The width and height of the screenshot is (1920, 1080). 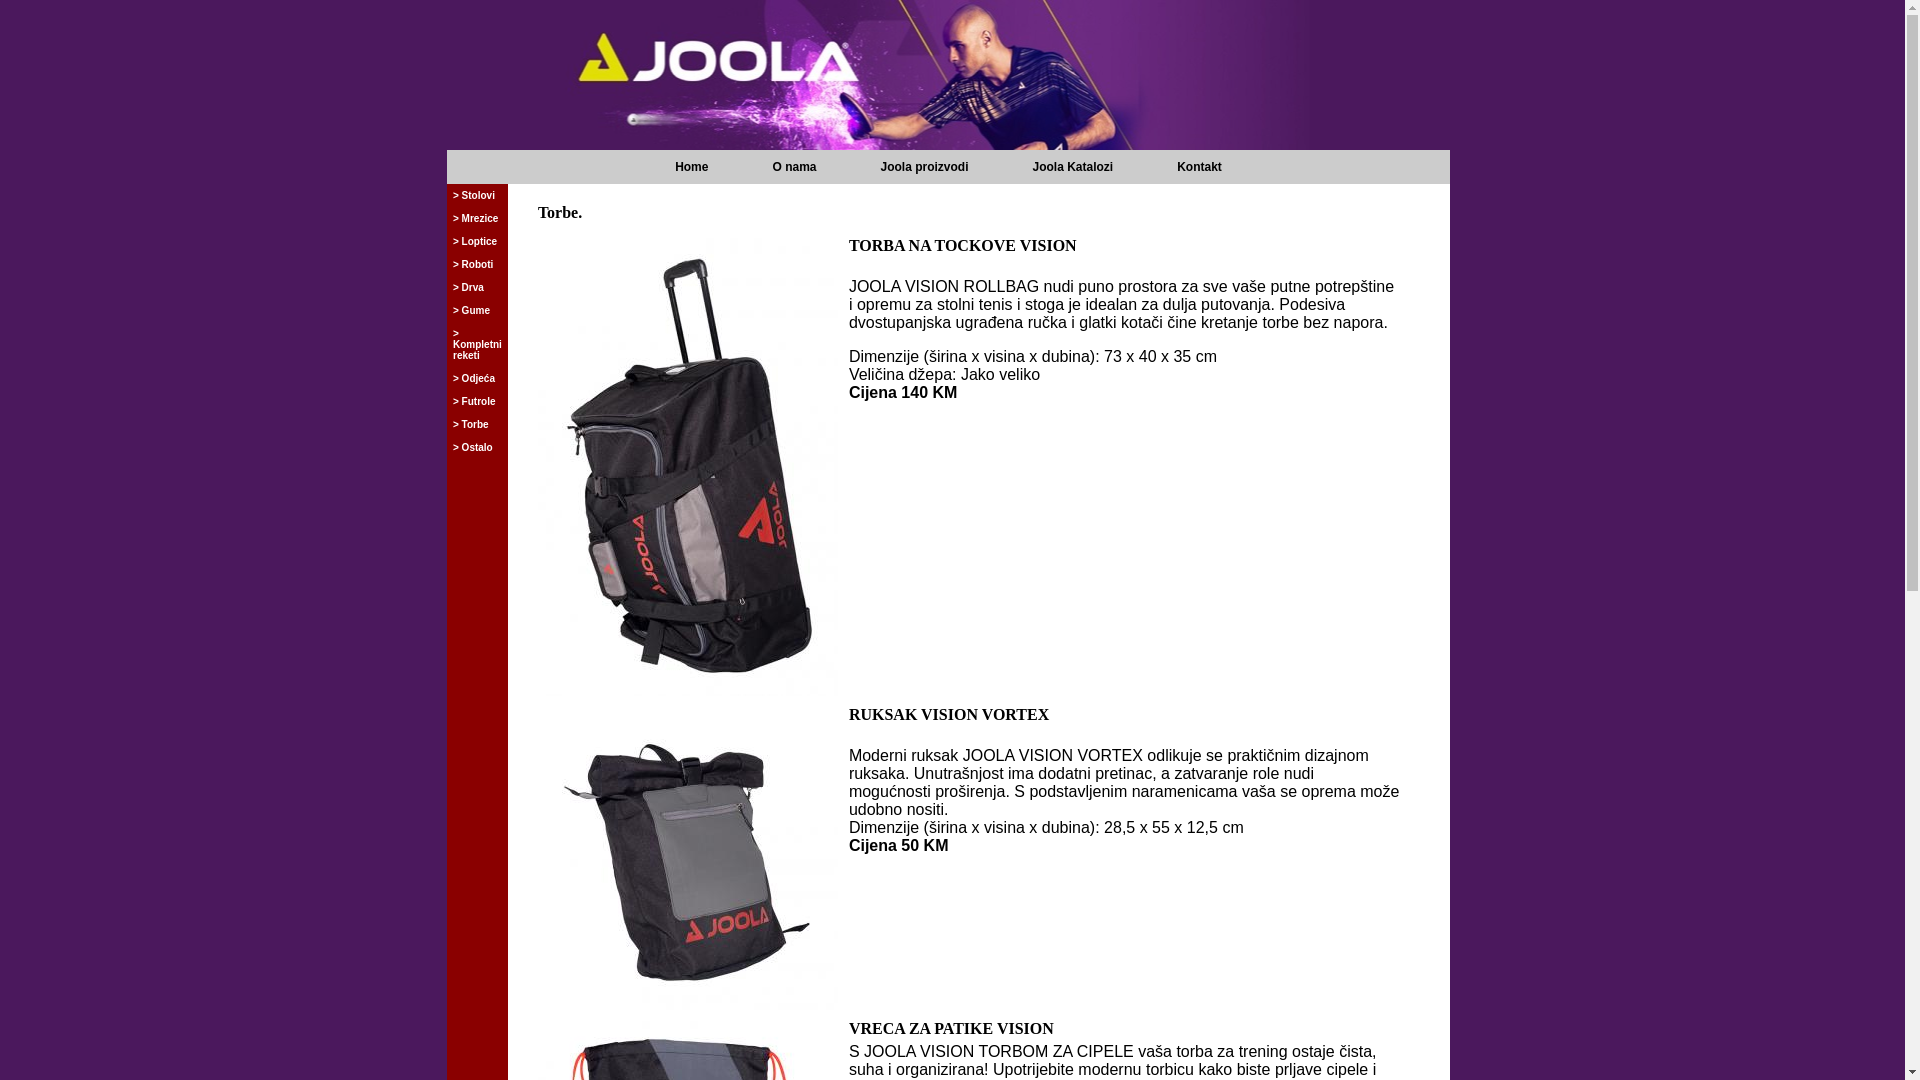 I want to click on > Loptice, so click(x=477, y=242).